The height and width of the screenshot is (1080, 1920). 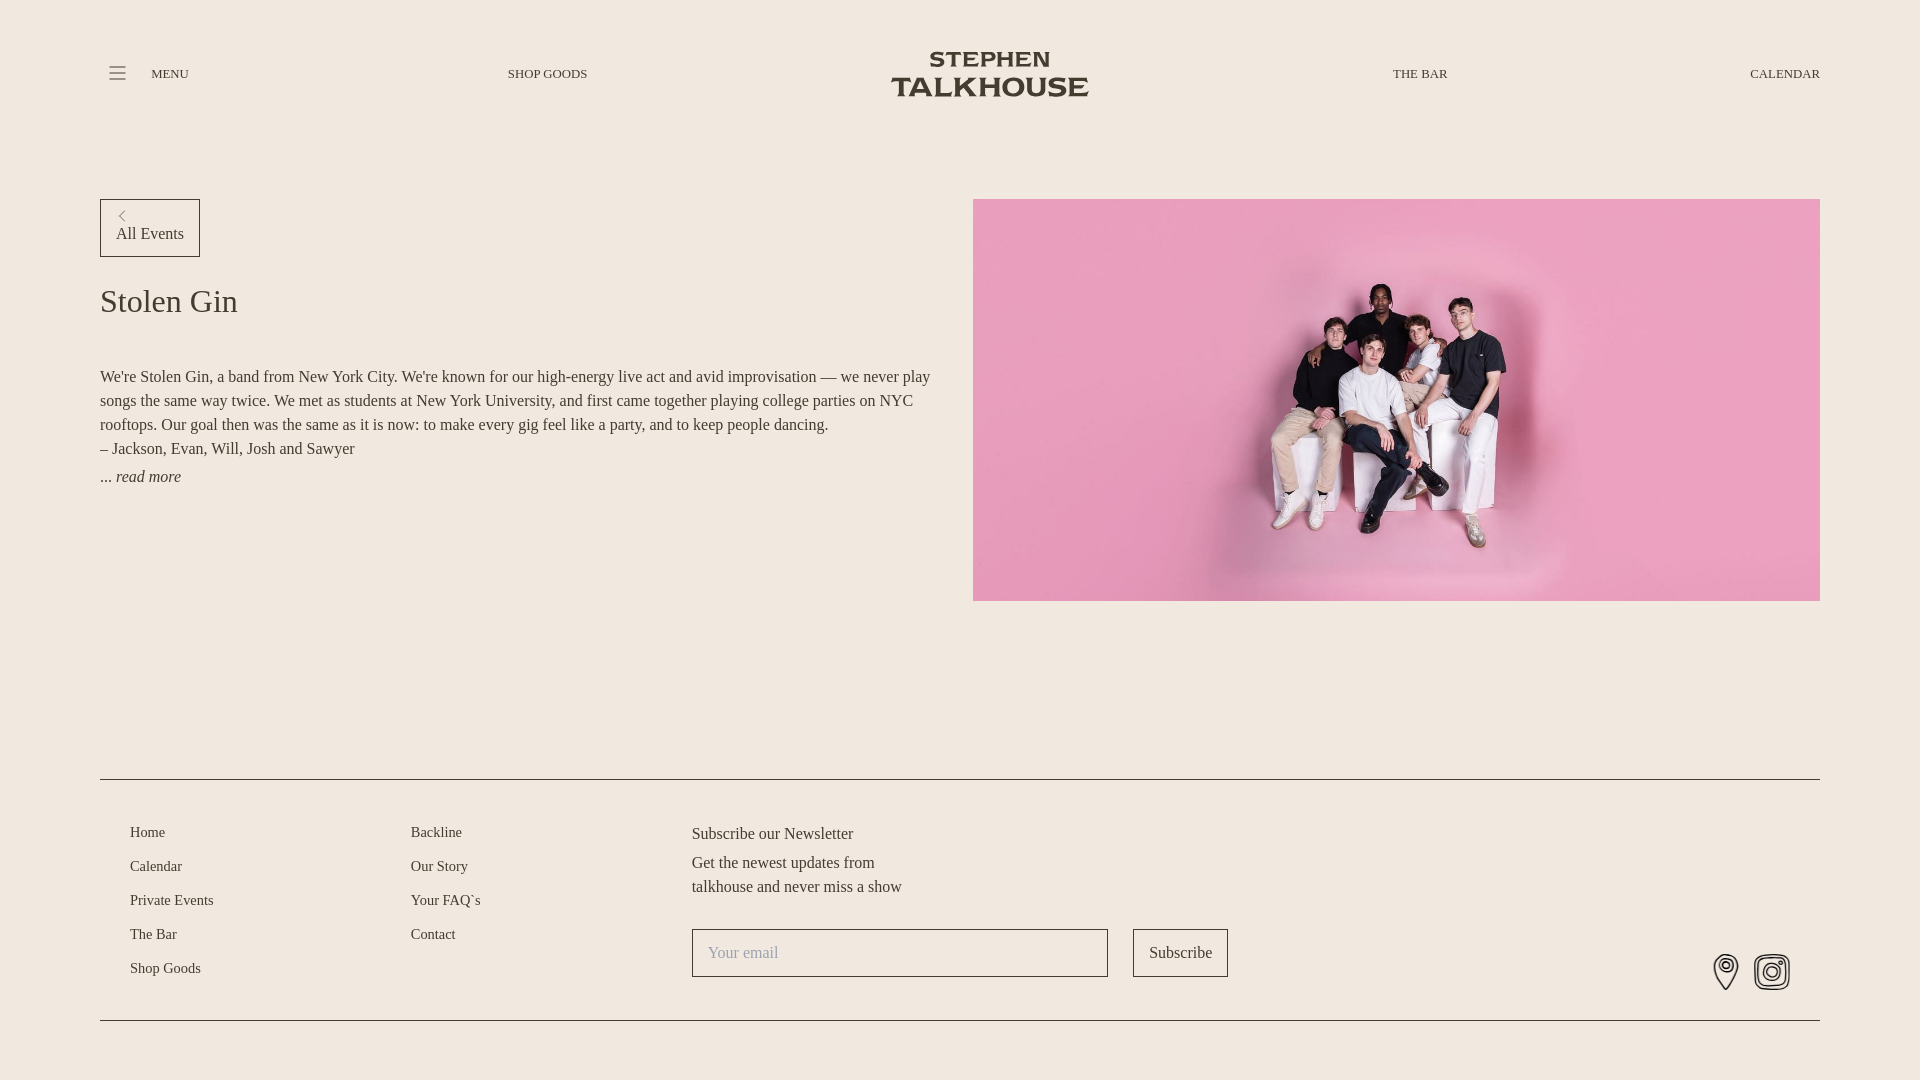 What do you see at coordinates (436, 832) in the screenshot?
I see `Backline` at bounding box center [436, 832].